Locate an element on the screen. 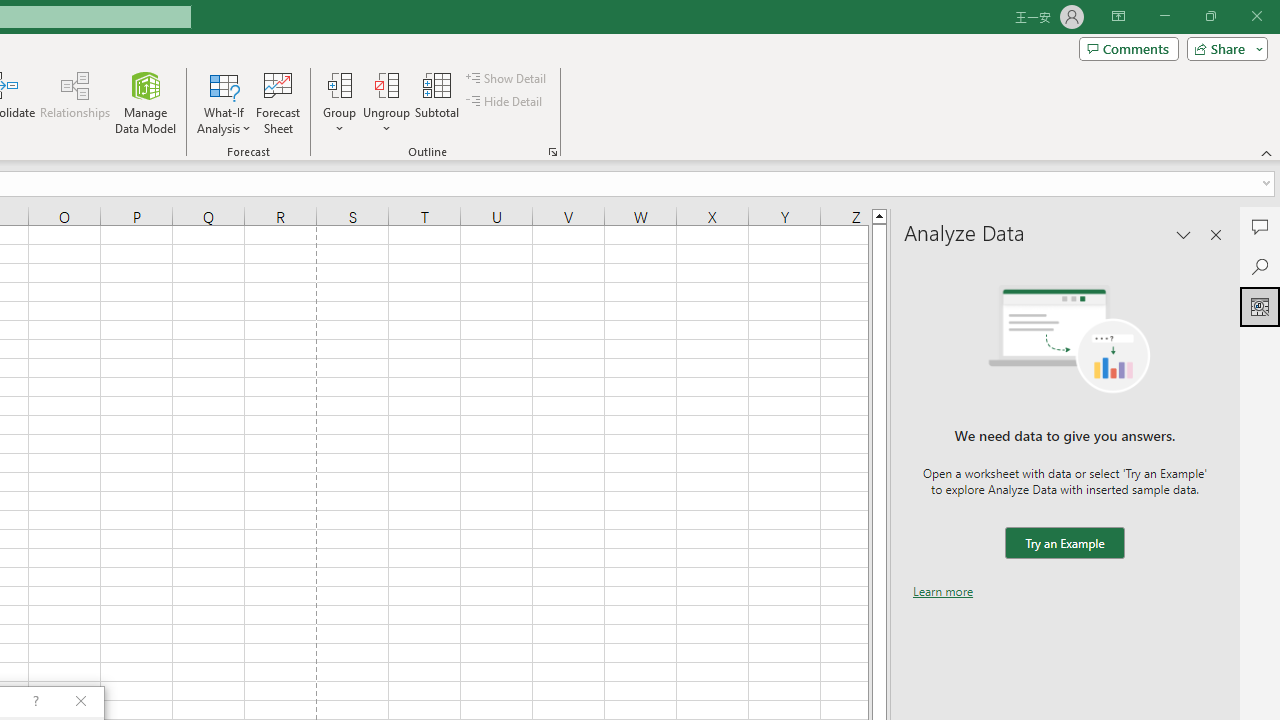 The width and height of the screenshot is (1280, 720). What-If Analysis is located at coordinates (224, 102).